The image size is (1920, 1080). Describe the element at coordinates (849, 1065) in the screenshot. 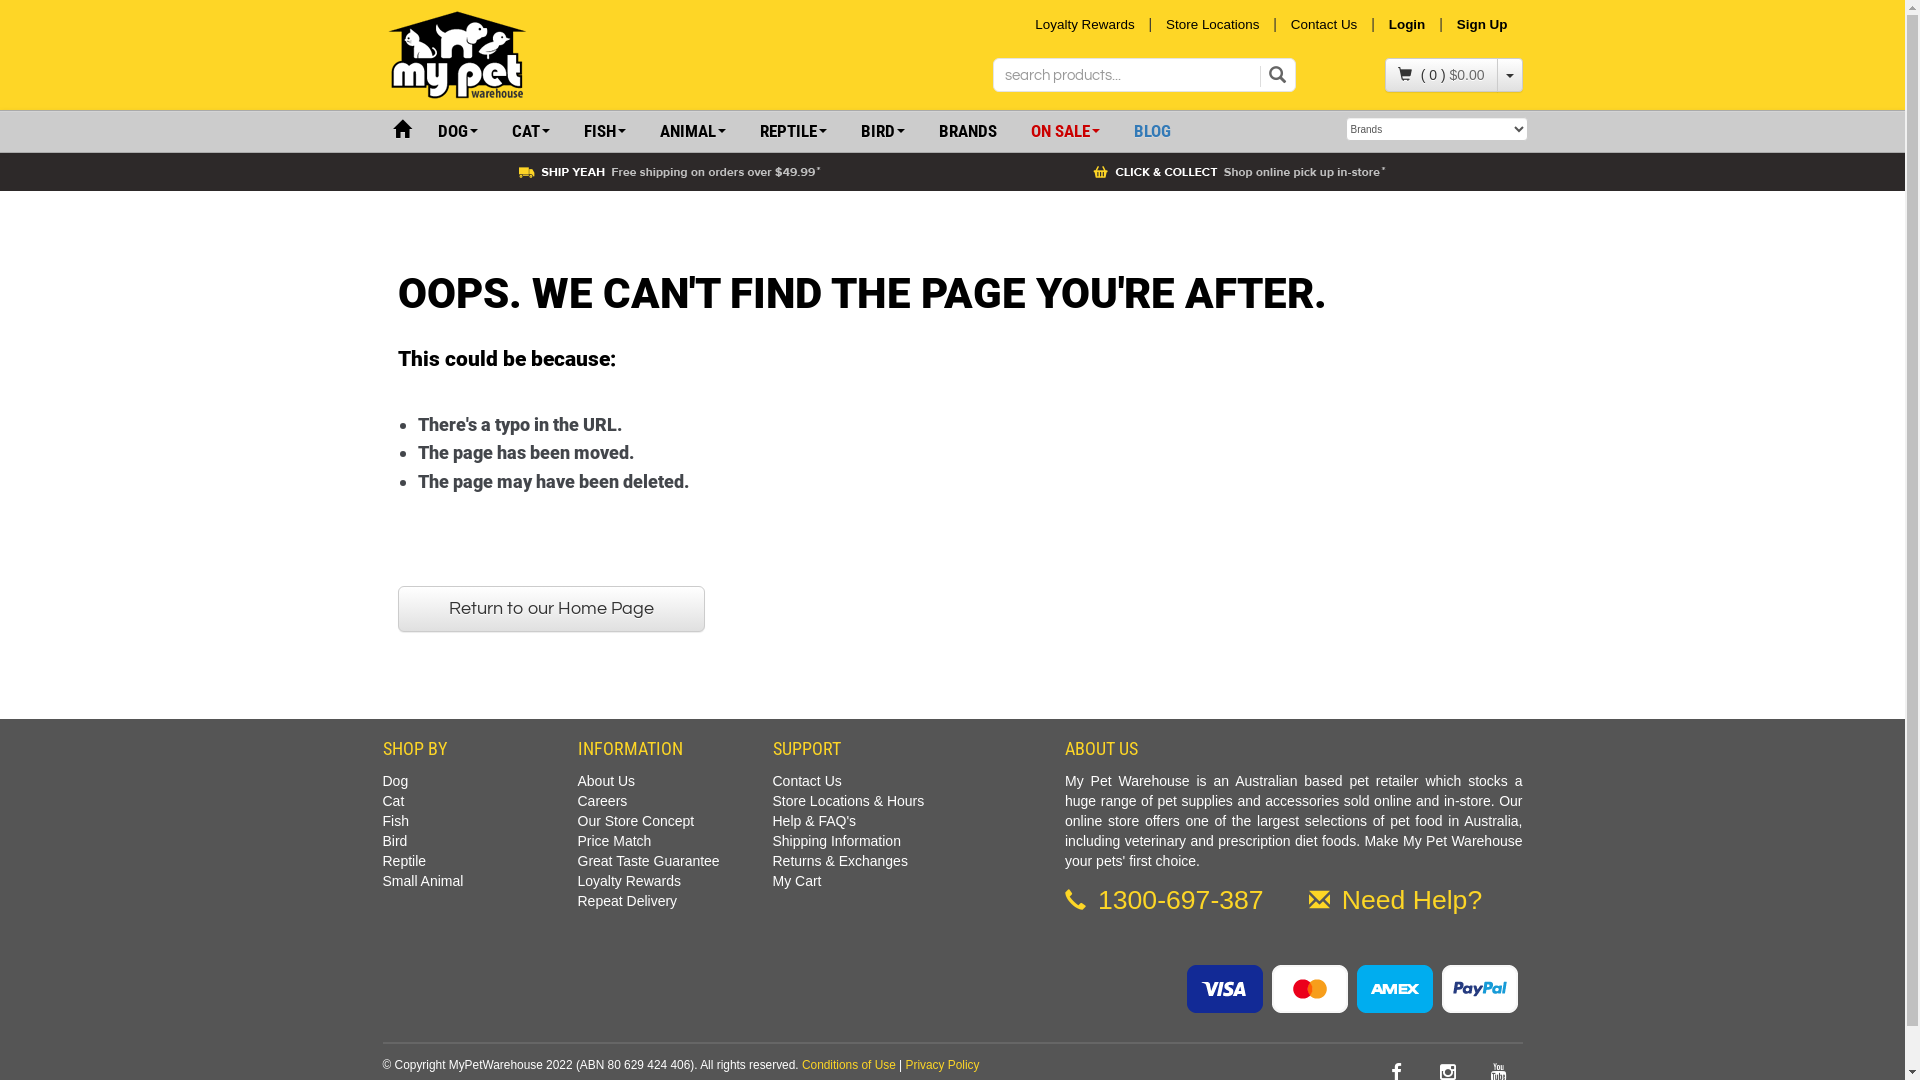

I see `Conditions of Use` at that location.